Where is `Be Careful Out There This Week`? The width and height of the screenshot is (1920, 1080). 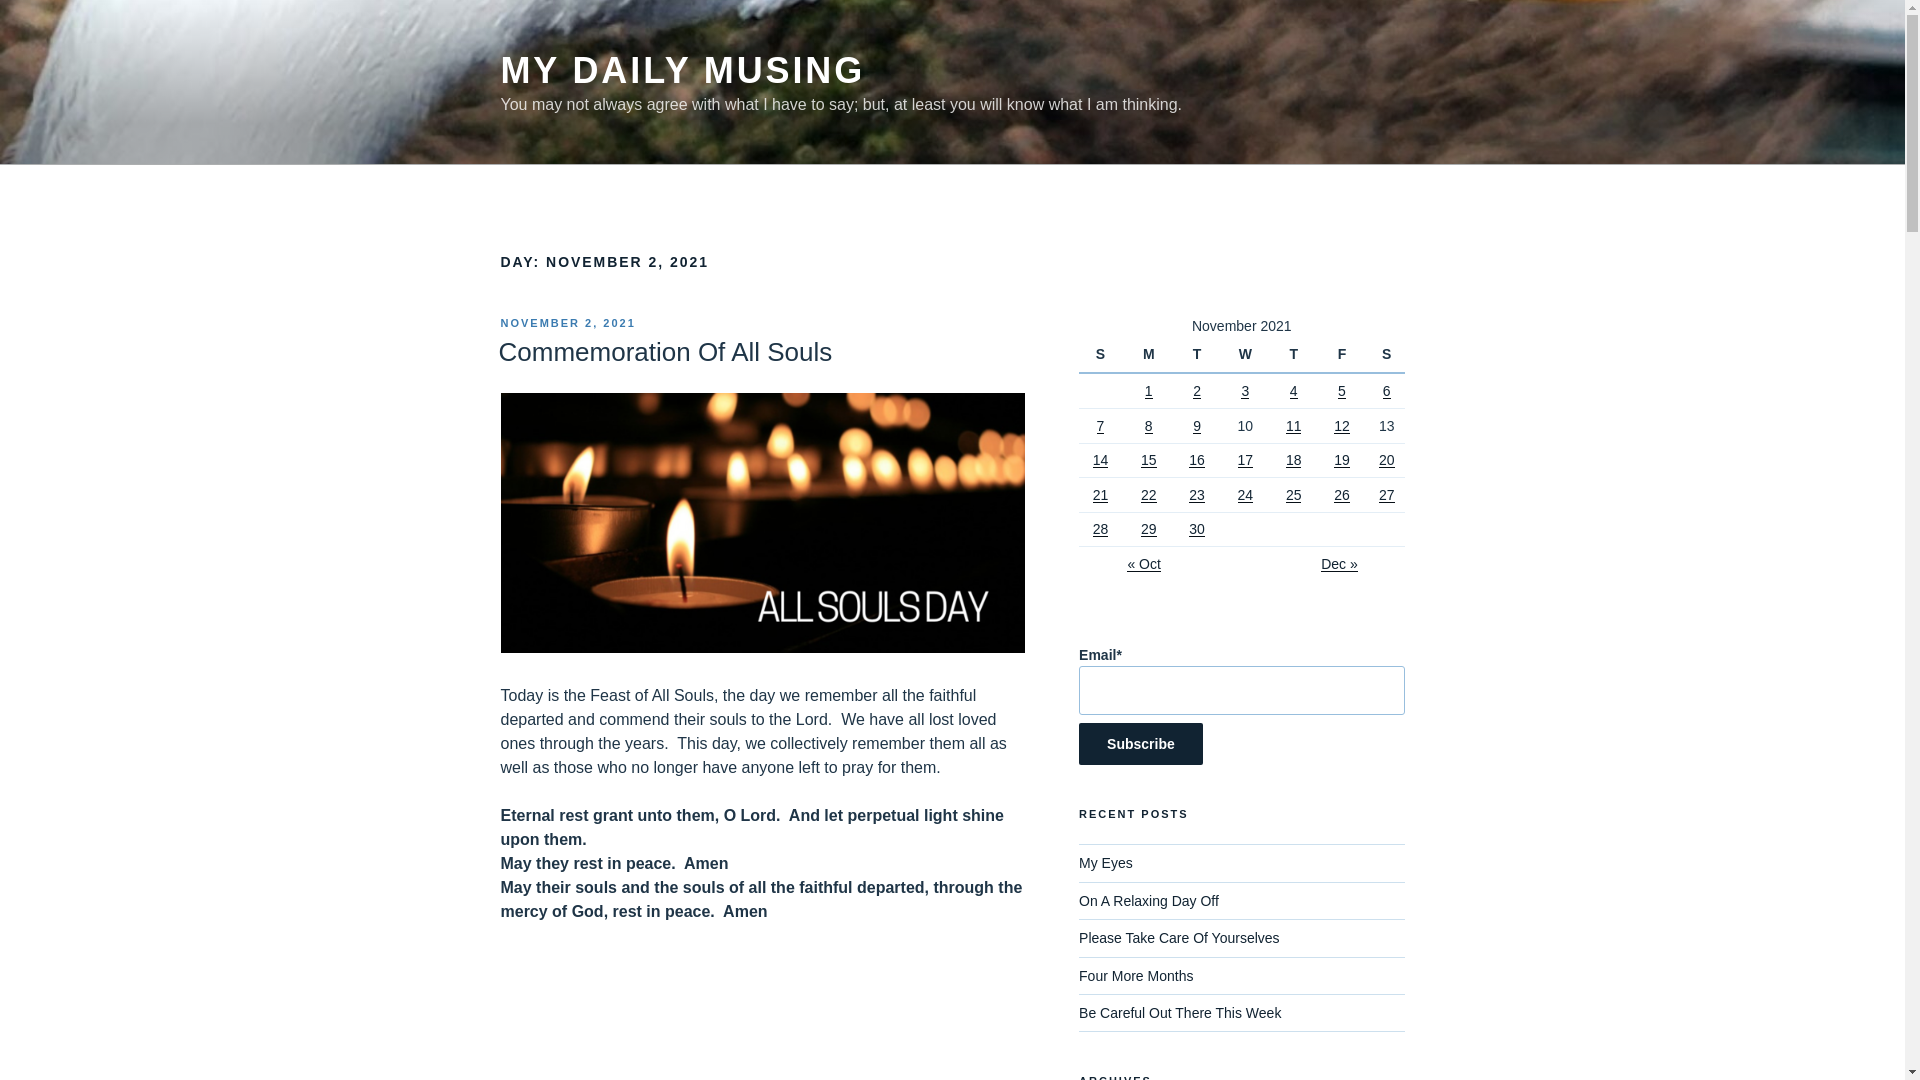
Be Careful Out There This Week is located at coordinates (1180, 1012).